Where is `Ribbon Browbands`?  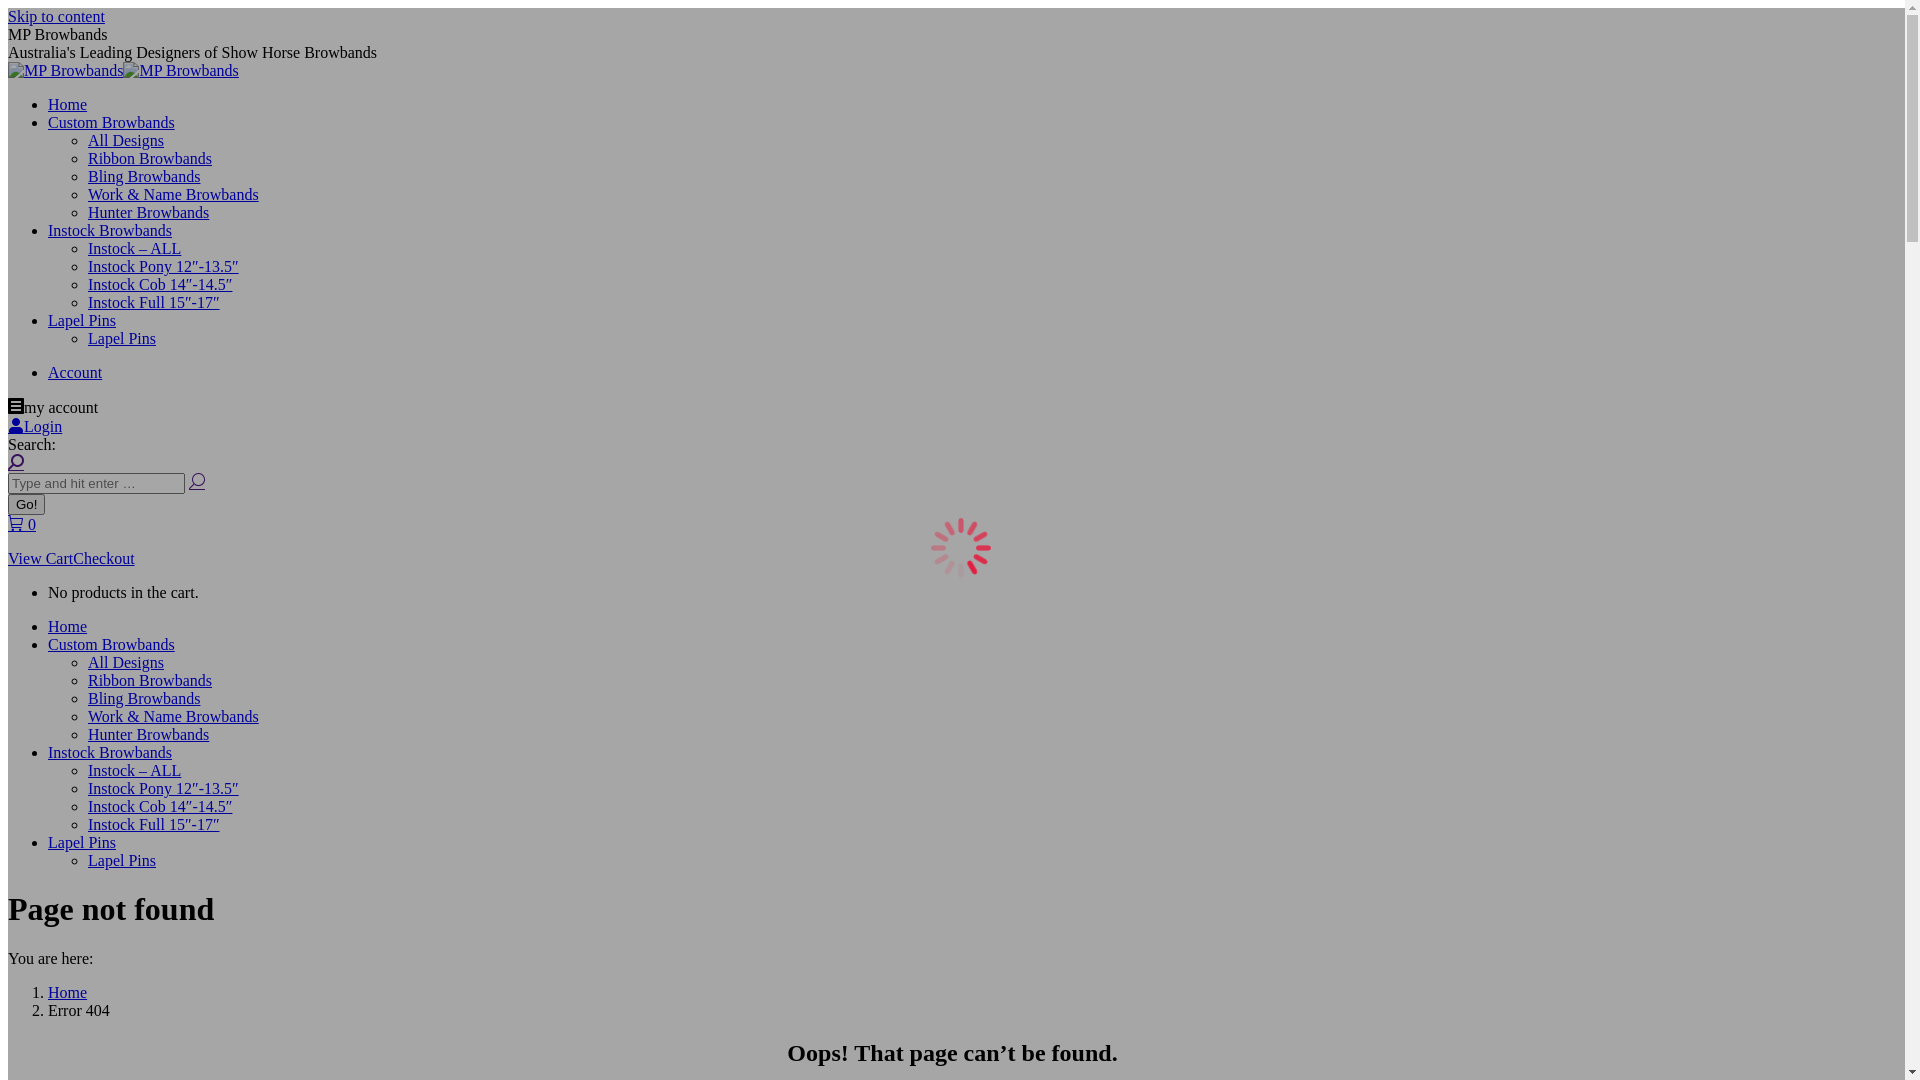
Ribbon Browbands is located at coordinates (150, 680).